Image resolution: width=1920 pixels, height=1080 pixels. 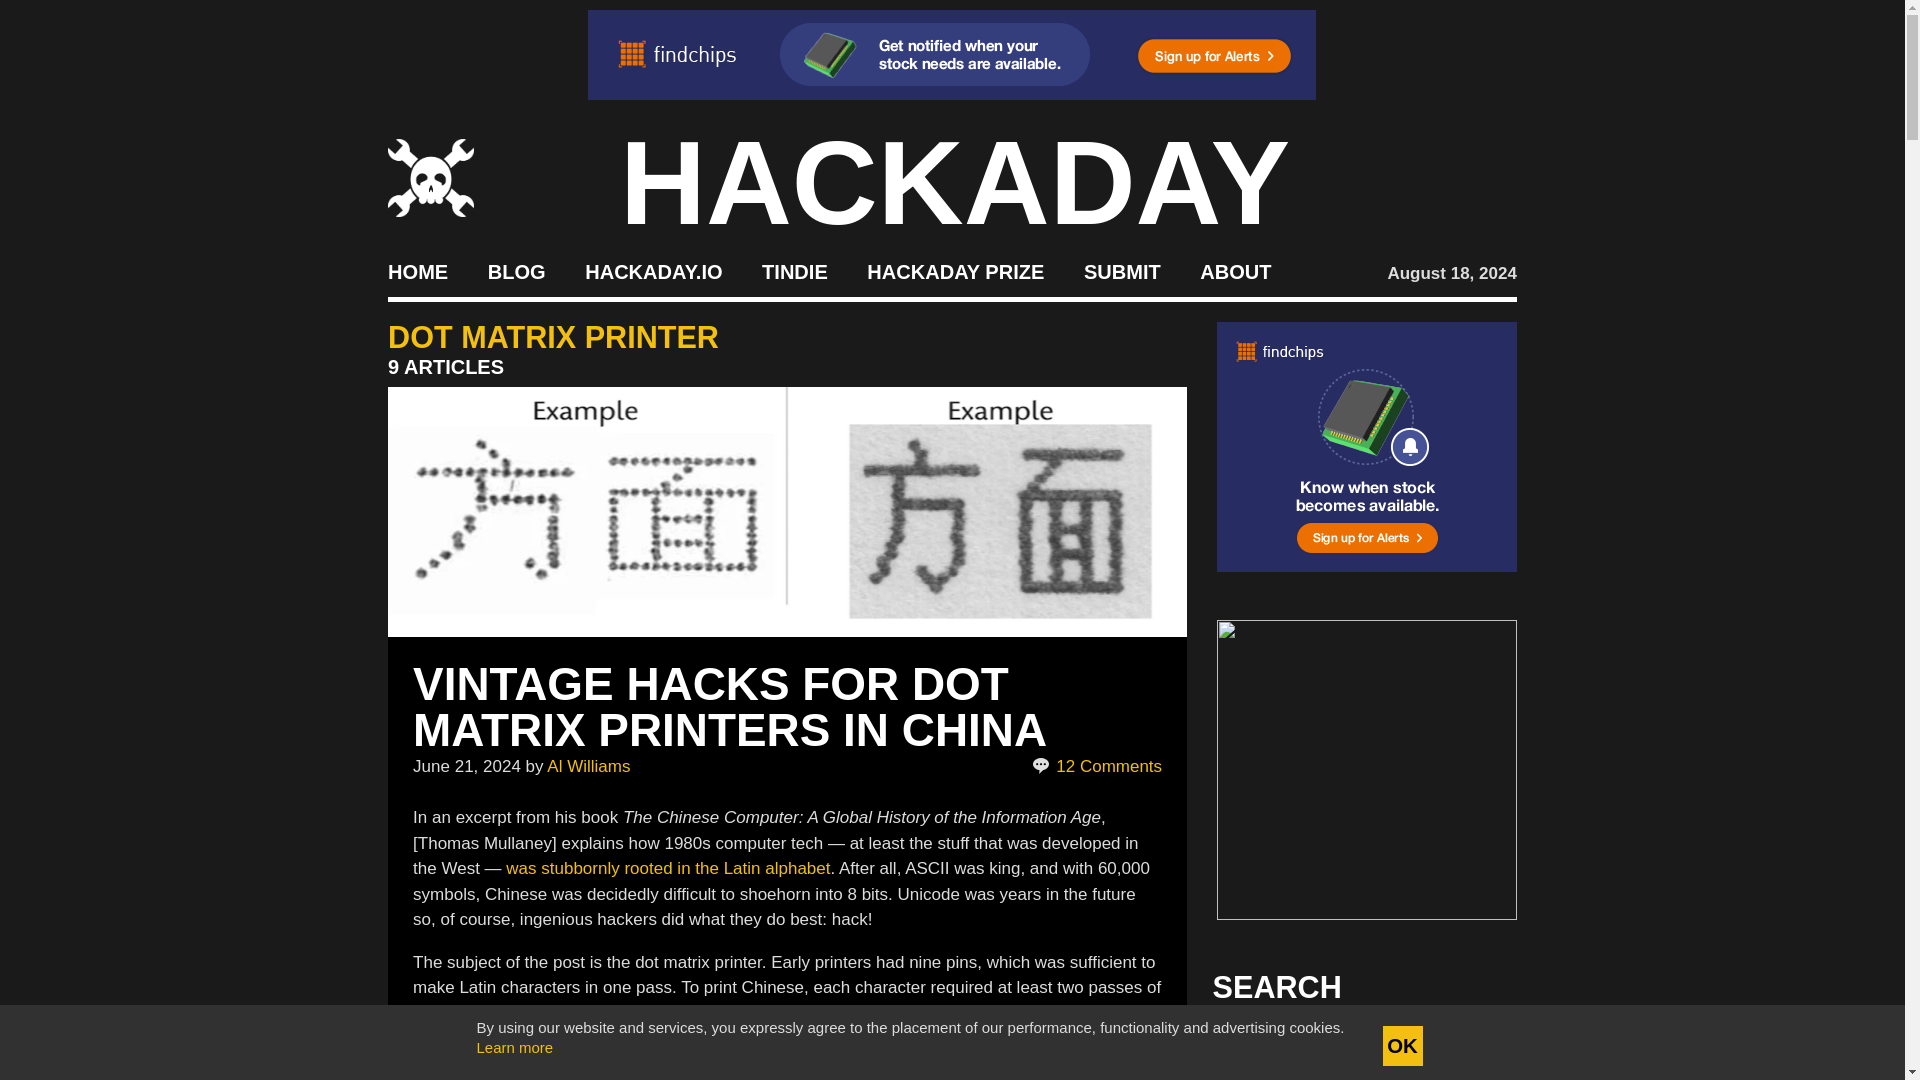 I want to click on Posts by Al Williams, so click(x=588, y=766).